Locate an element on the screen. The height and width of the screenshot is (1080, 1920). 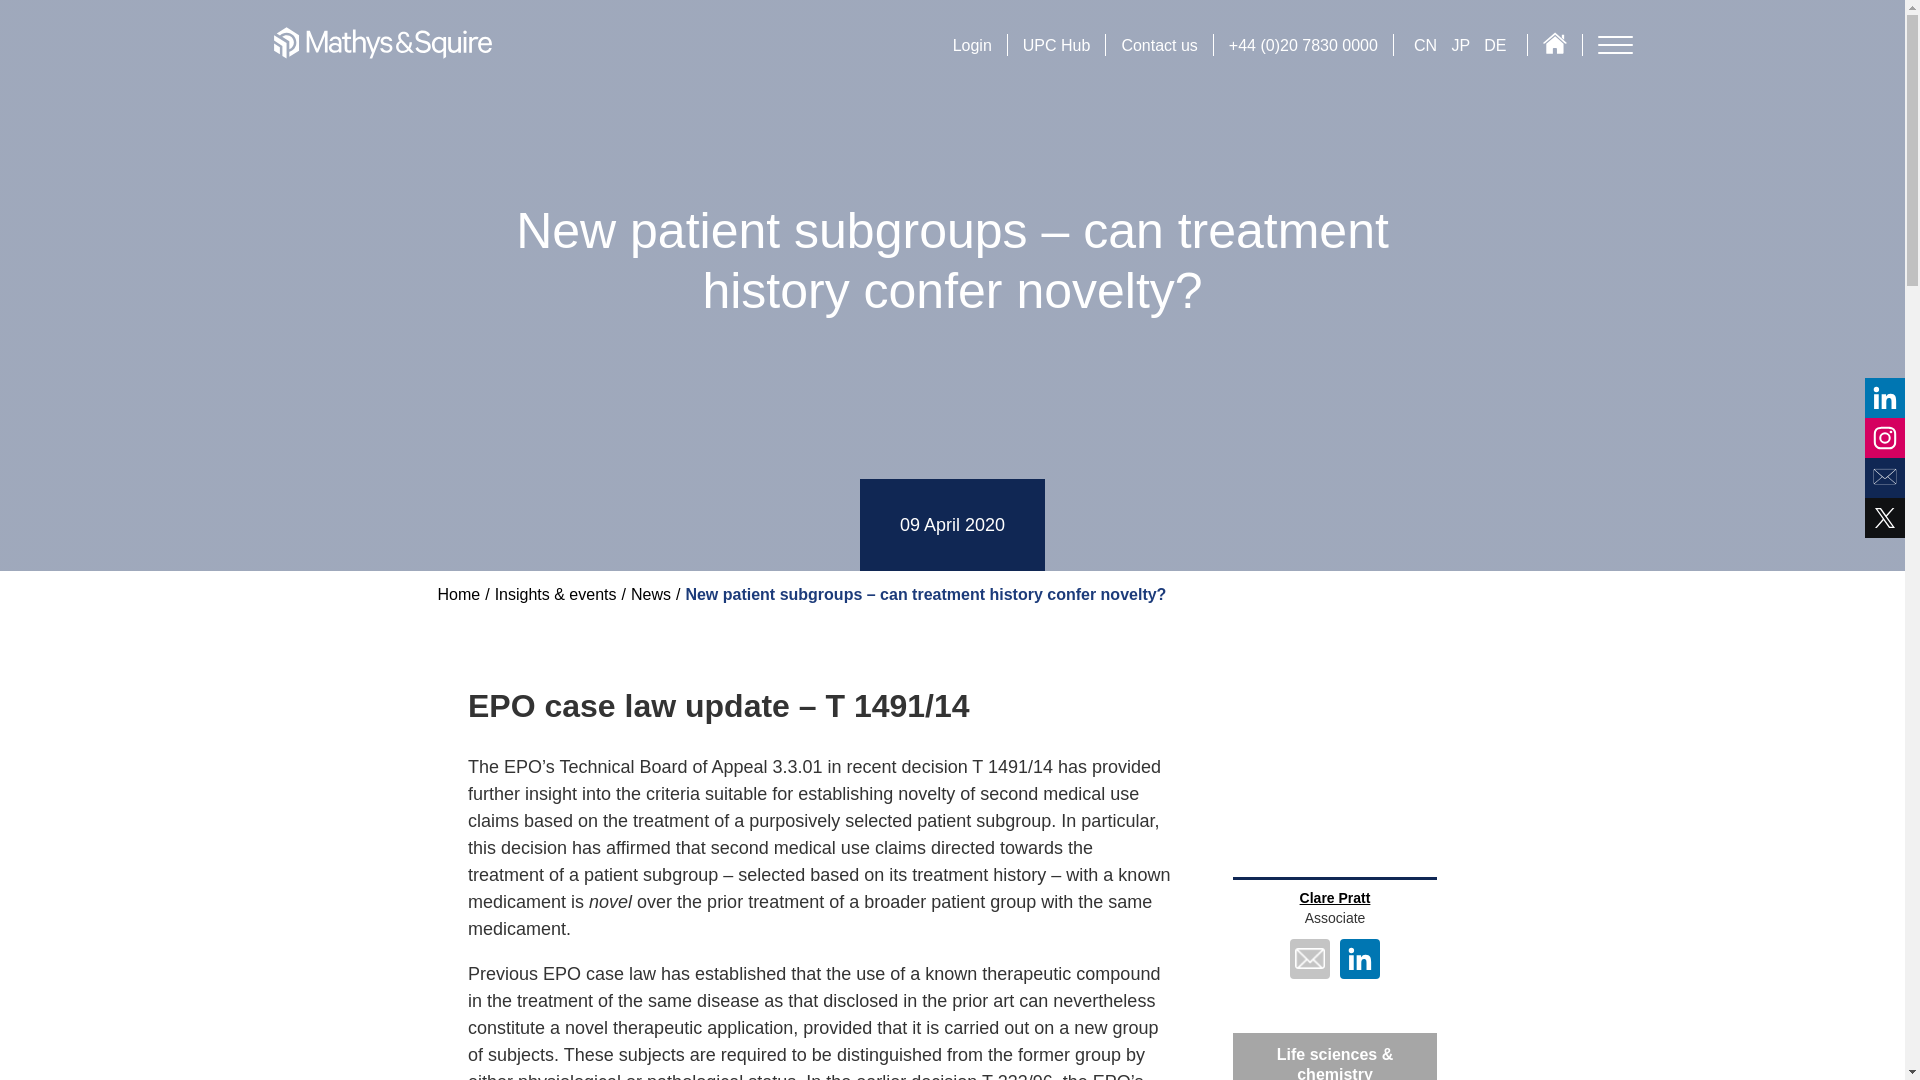
LinkedIn Social is located at coordinates (1359, 960).